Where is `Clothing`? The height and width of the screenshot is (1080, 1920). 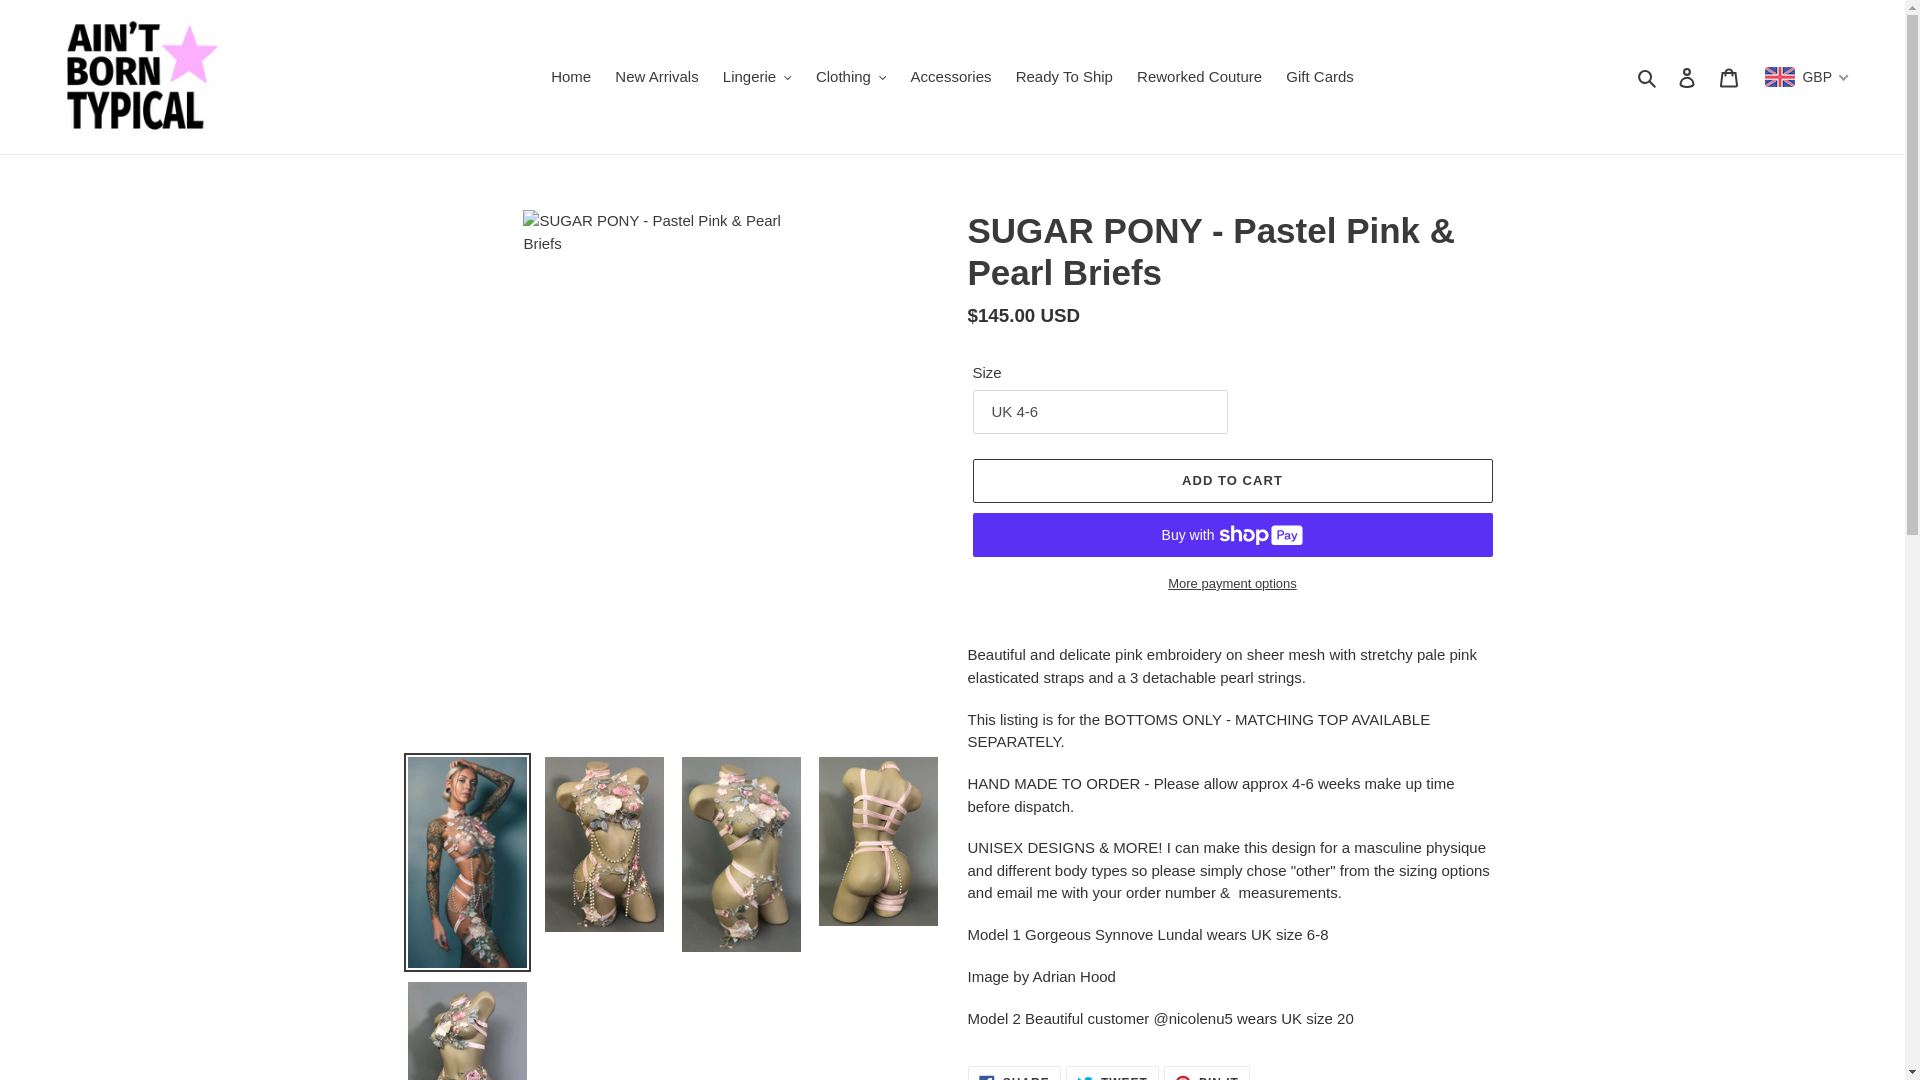 Clothing is located at coordinates (851, 76).